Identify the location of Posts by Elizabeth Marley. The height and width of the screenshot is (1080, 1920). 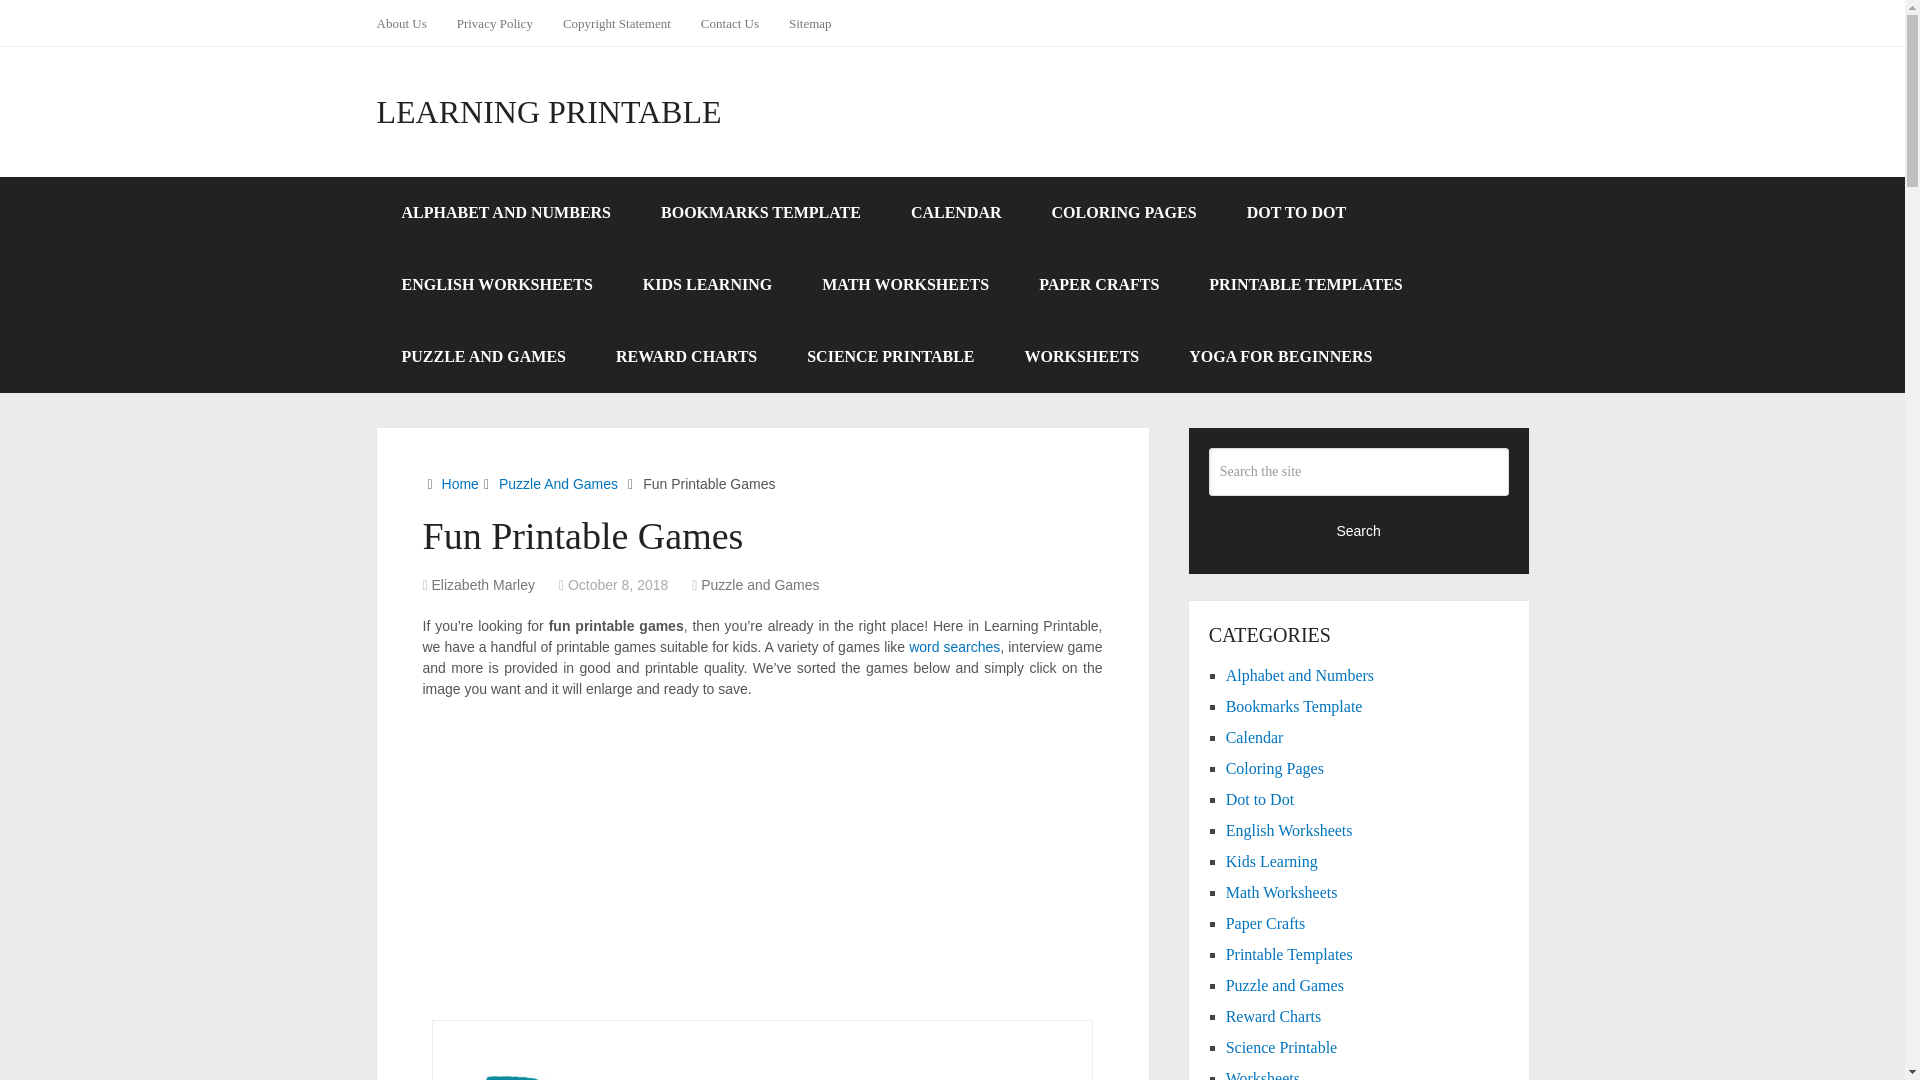
(484, 584).